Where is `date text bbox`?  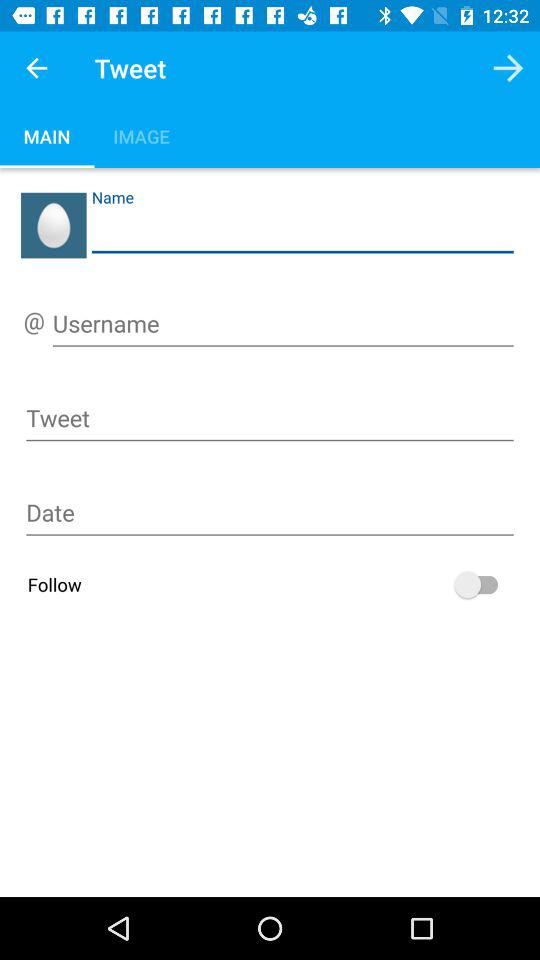
date text bbox is located at coordinates (270, 516).